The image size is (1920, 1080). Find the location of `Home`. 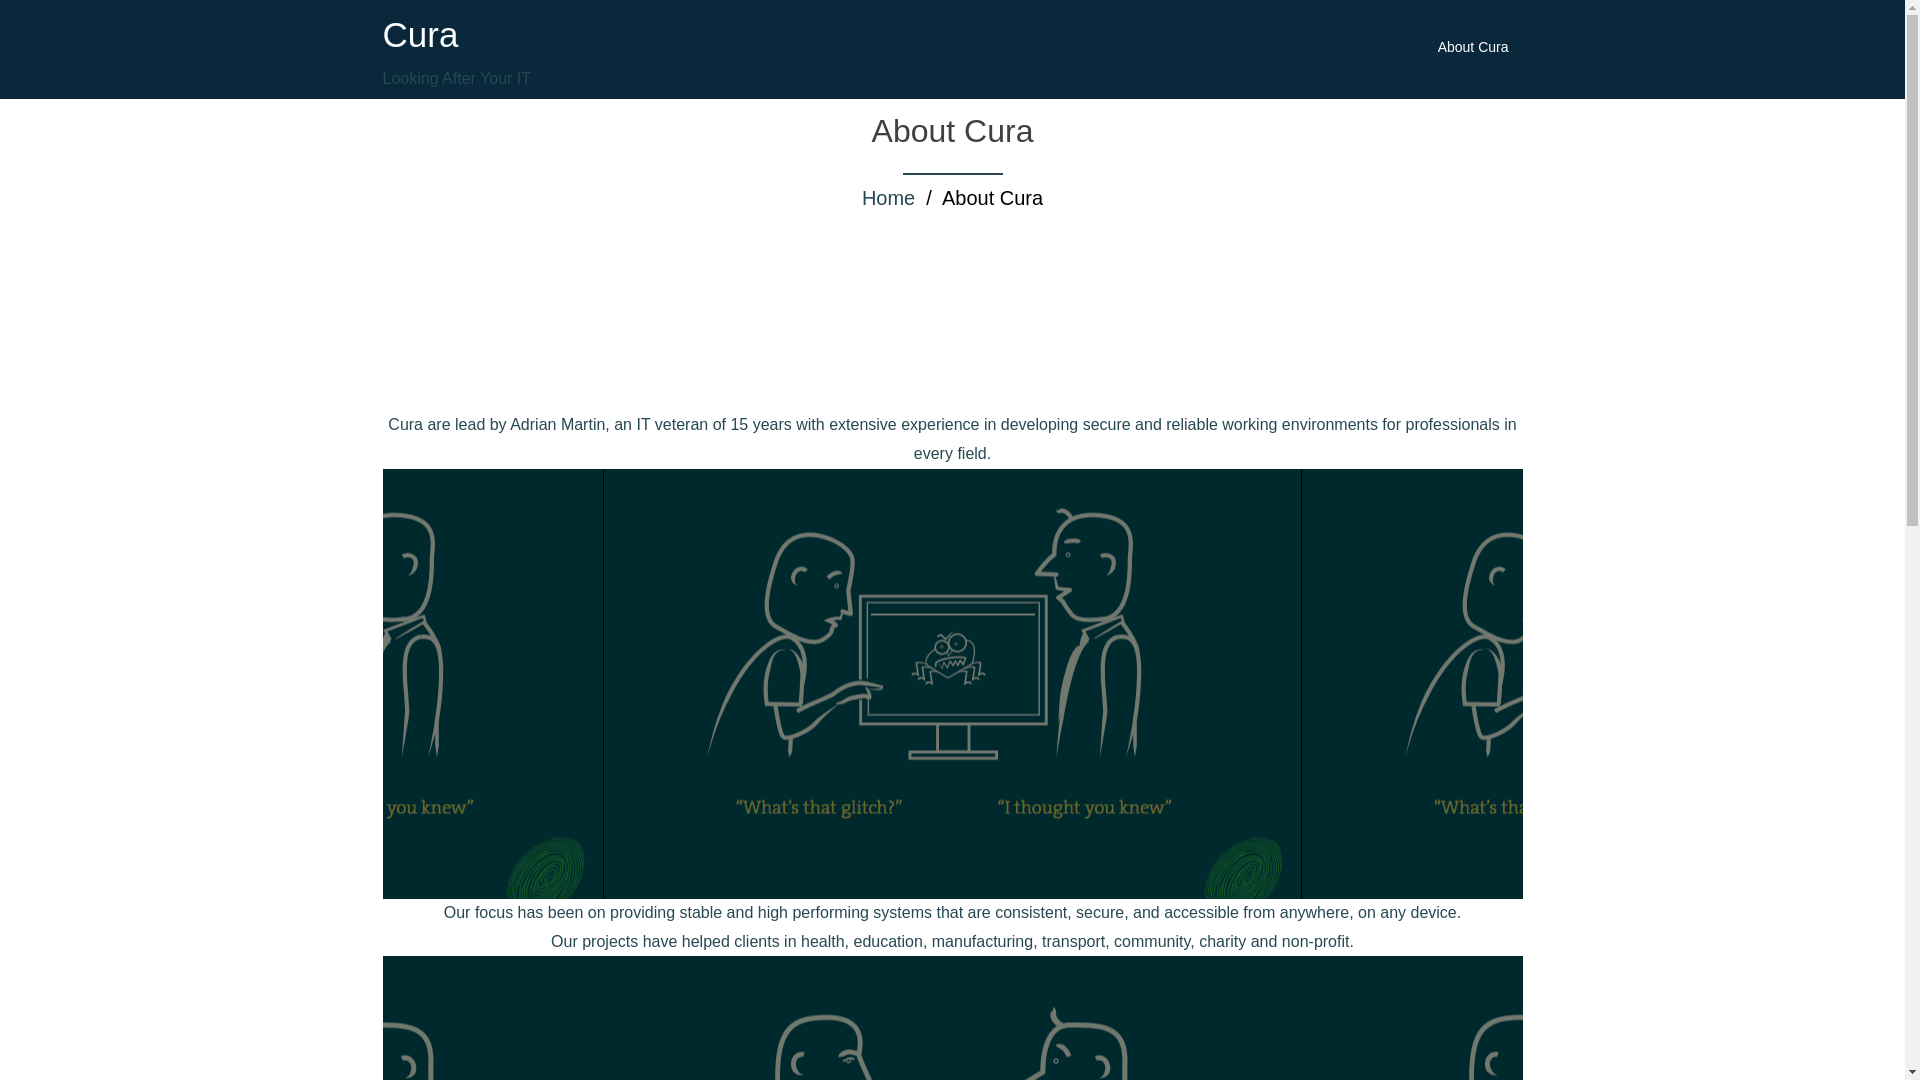

Home is located at coordinates (888, 198).